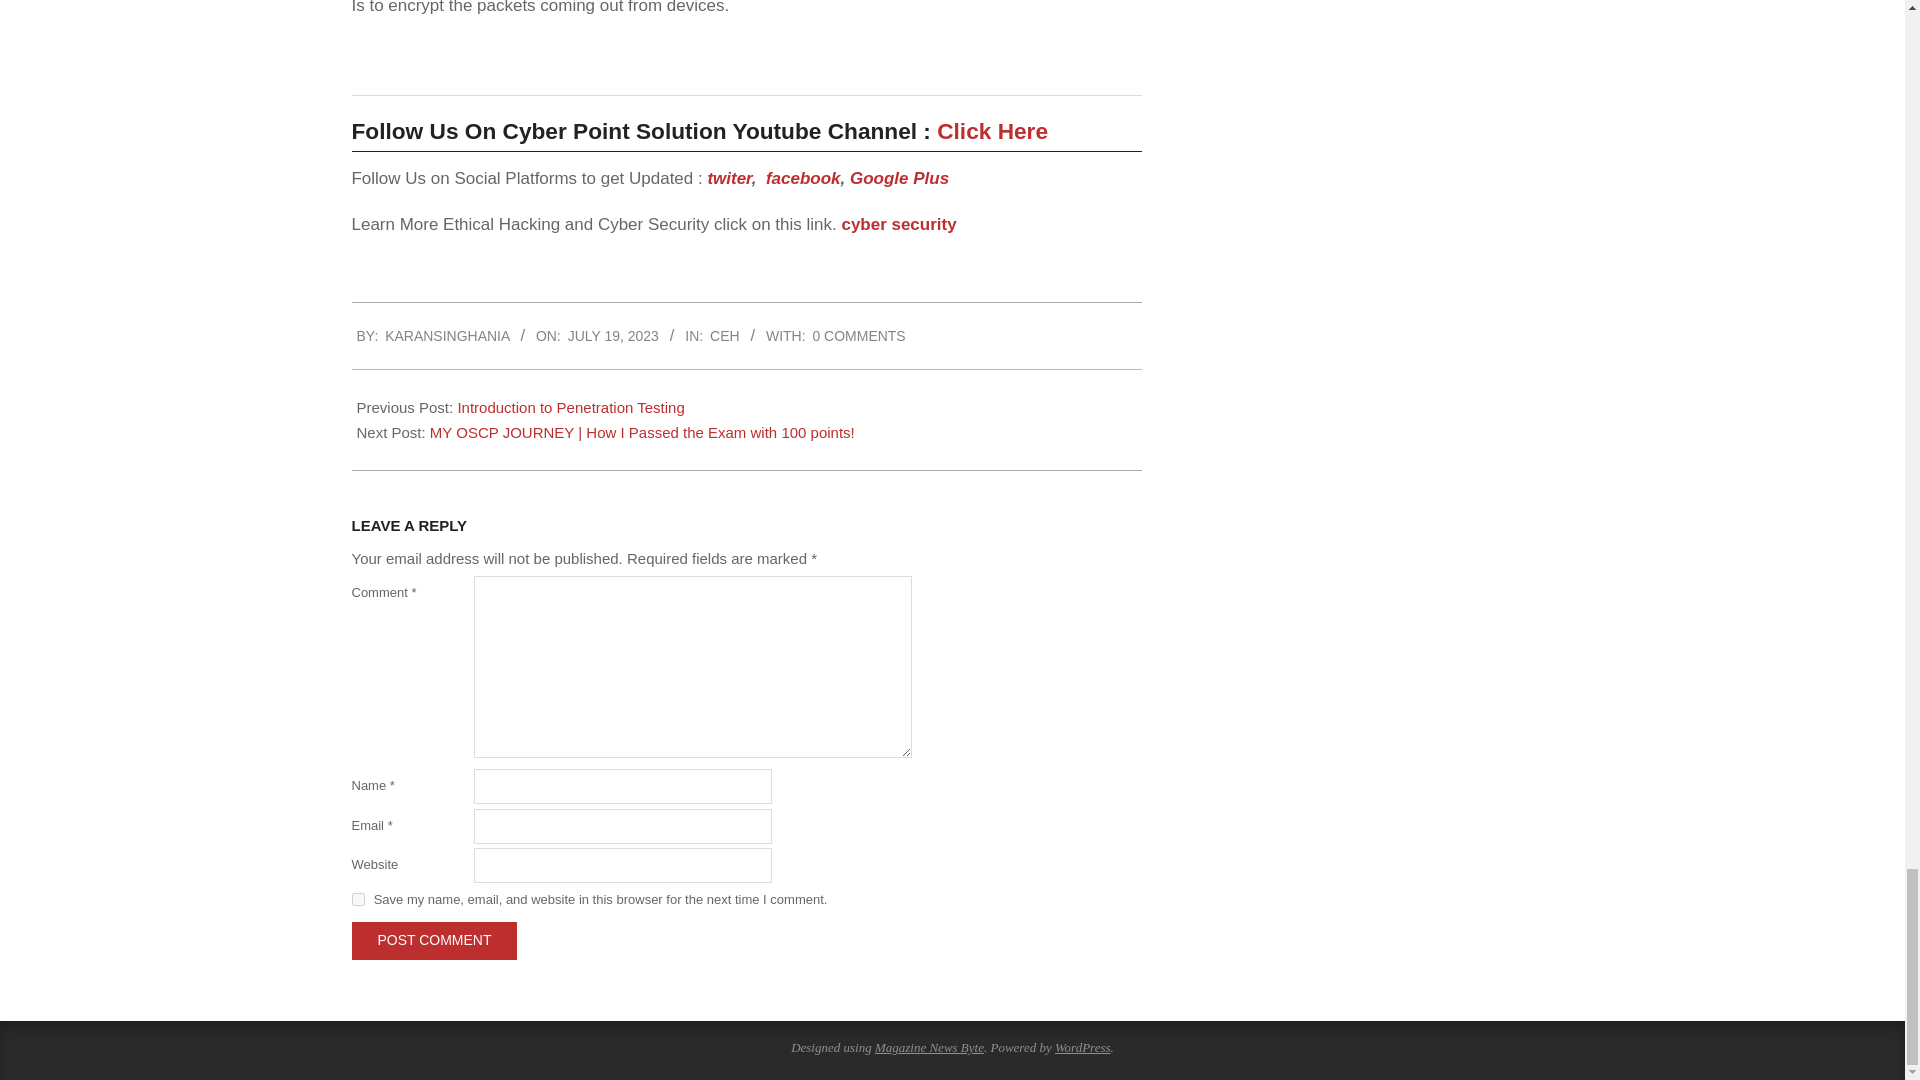 This screenshot has height=1080, width=1920. What do you see at coordinates (358, 900) in the screenshot?
I see `yes` at bounding box center [358, 900].